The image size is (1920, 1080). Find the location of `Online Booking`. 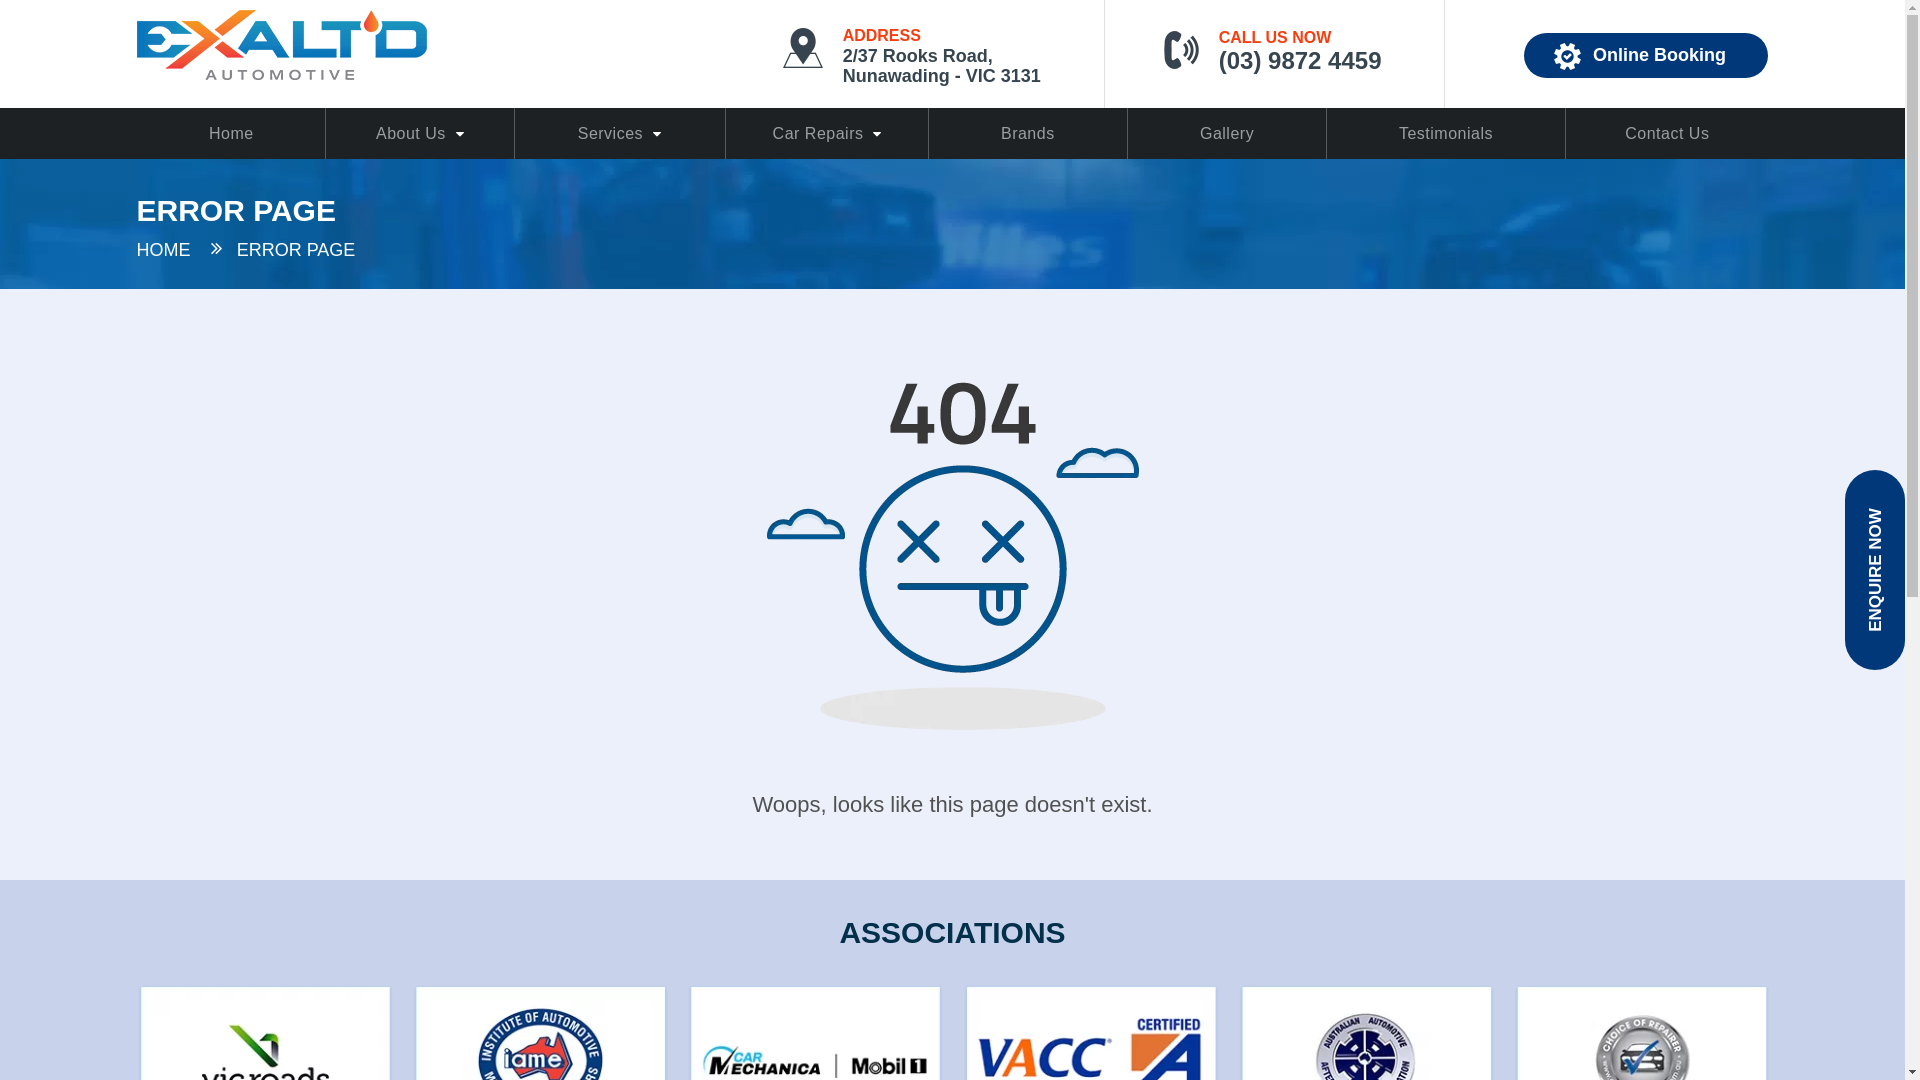

Online Booking is located at coordinates (1646, 55).